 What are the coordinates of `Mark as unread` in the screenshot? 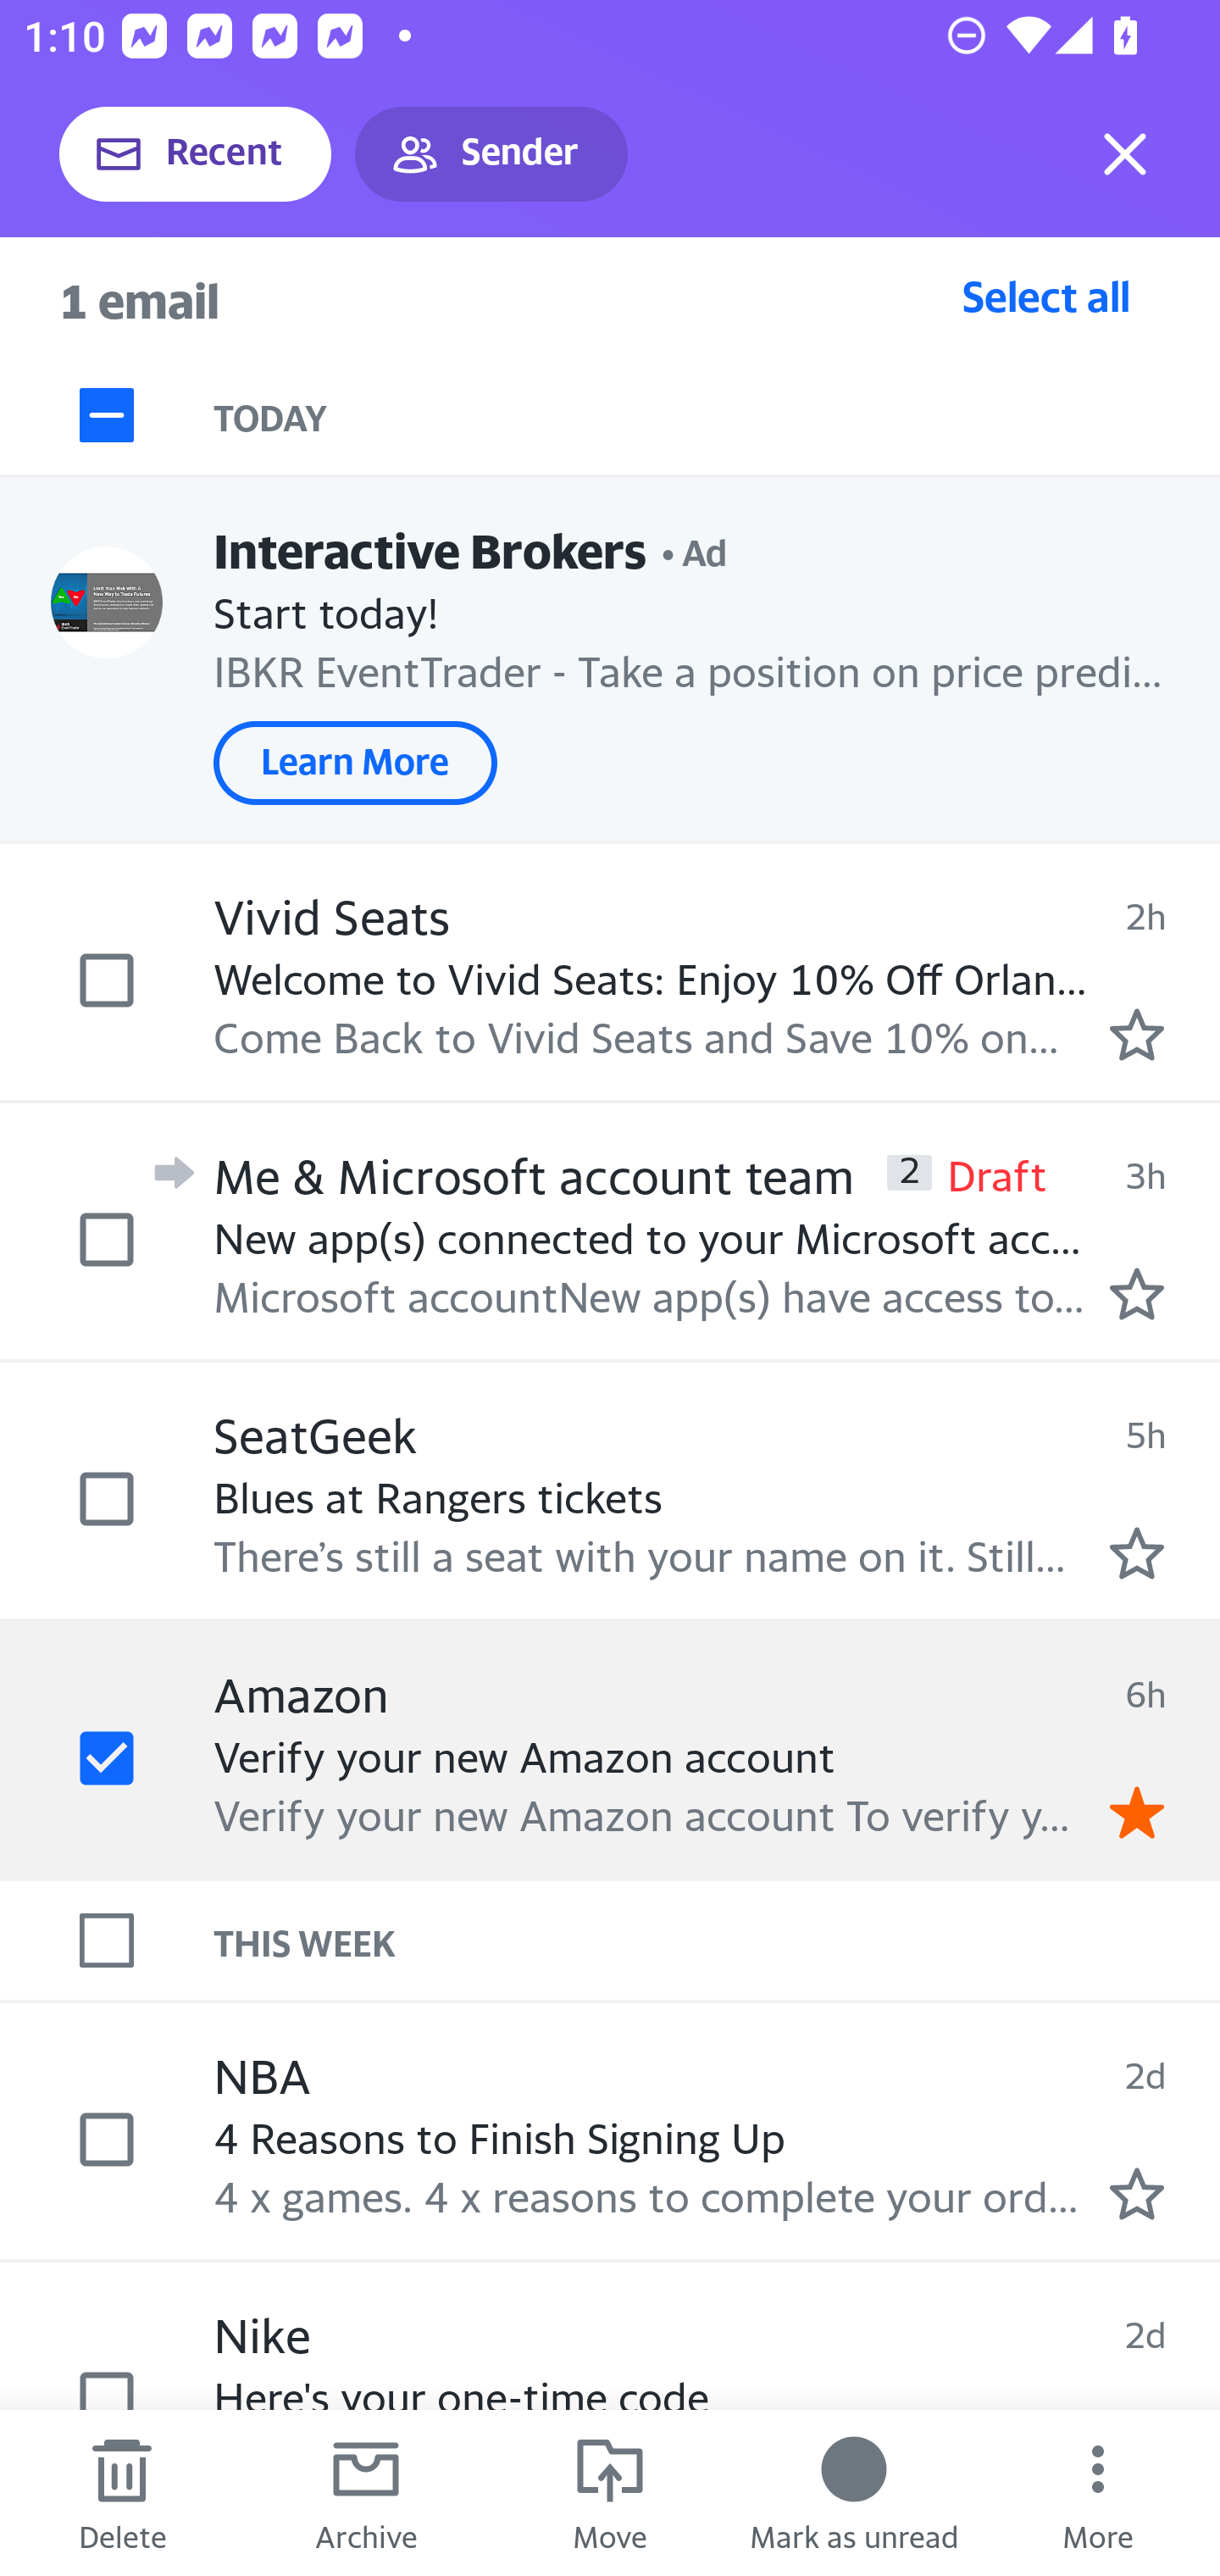 It's located at (854, 2493).